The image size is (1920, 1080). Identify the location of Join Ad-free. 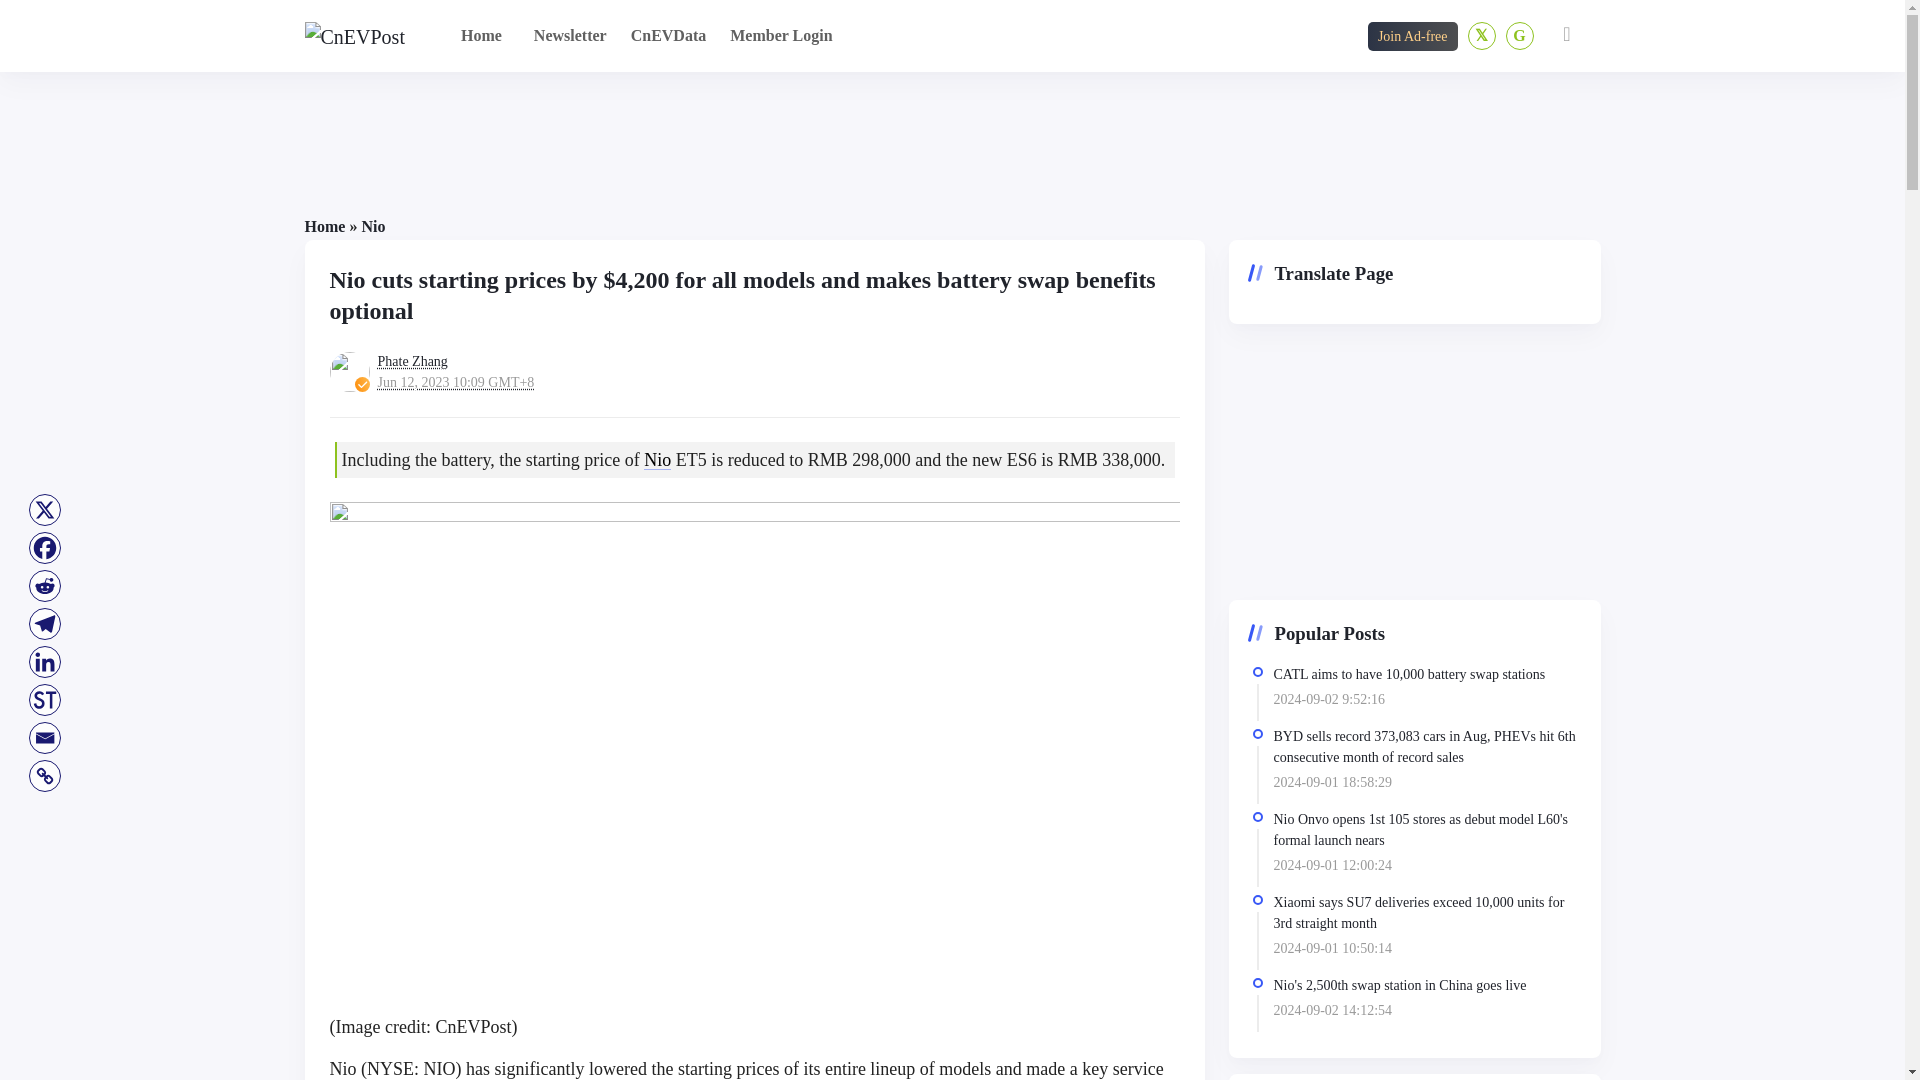
(1412, 36).